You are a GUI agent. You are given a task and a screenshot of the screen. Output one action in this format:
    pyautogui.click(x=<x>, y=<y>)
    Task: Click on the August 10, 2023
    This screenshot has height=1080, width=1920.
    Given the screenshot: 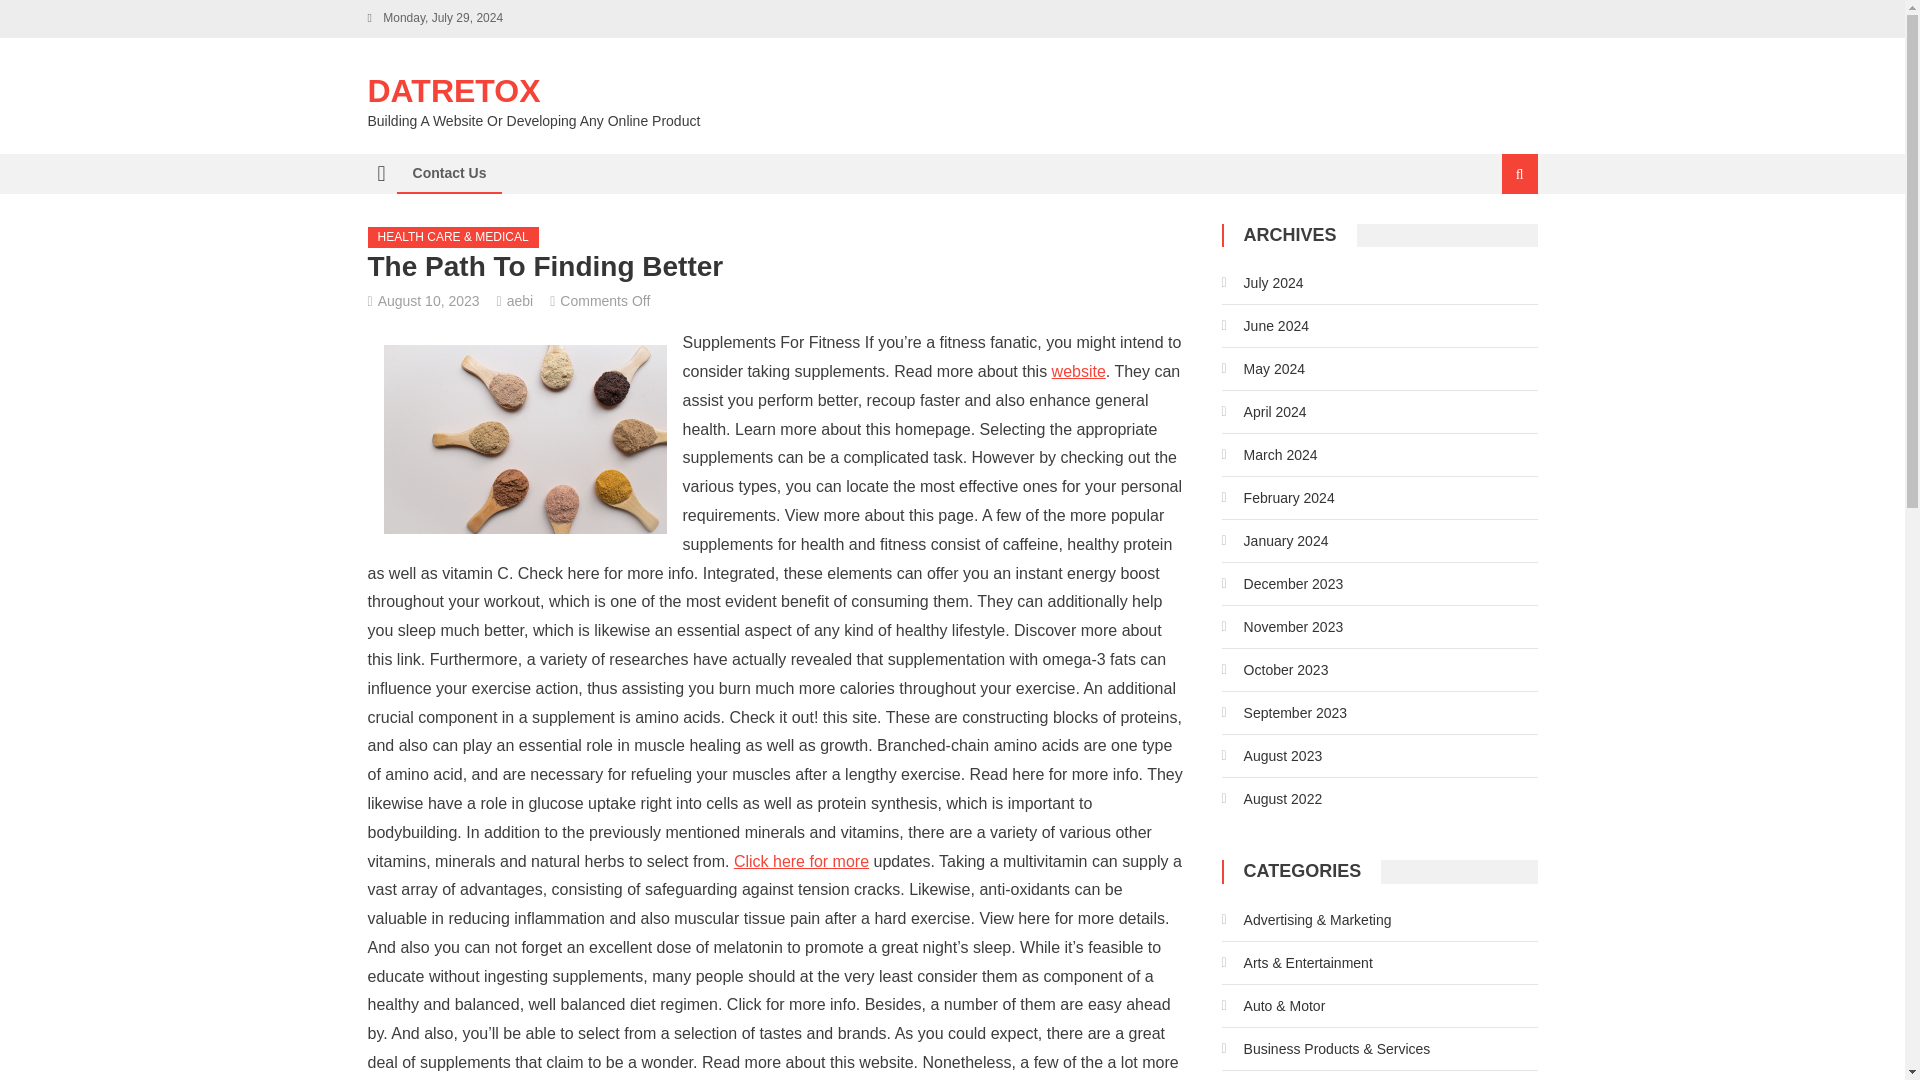 What is the action you would take?
    pyautogui.click(x=429, y=300)
    